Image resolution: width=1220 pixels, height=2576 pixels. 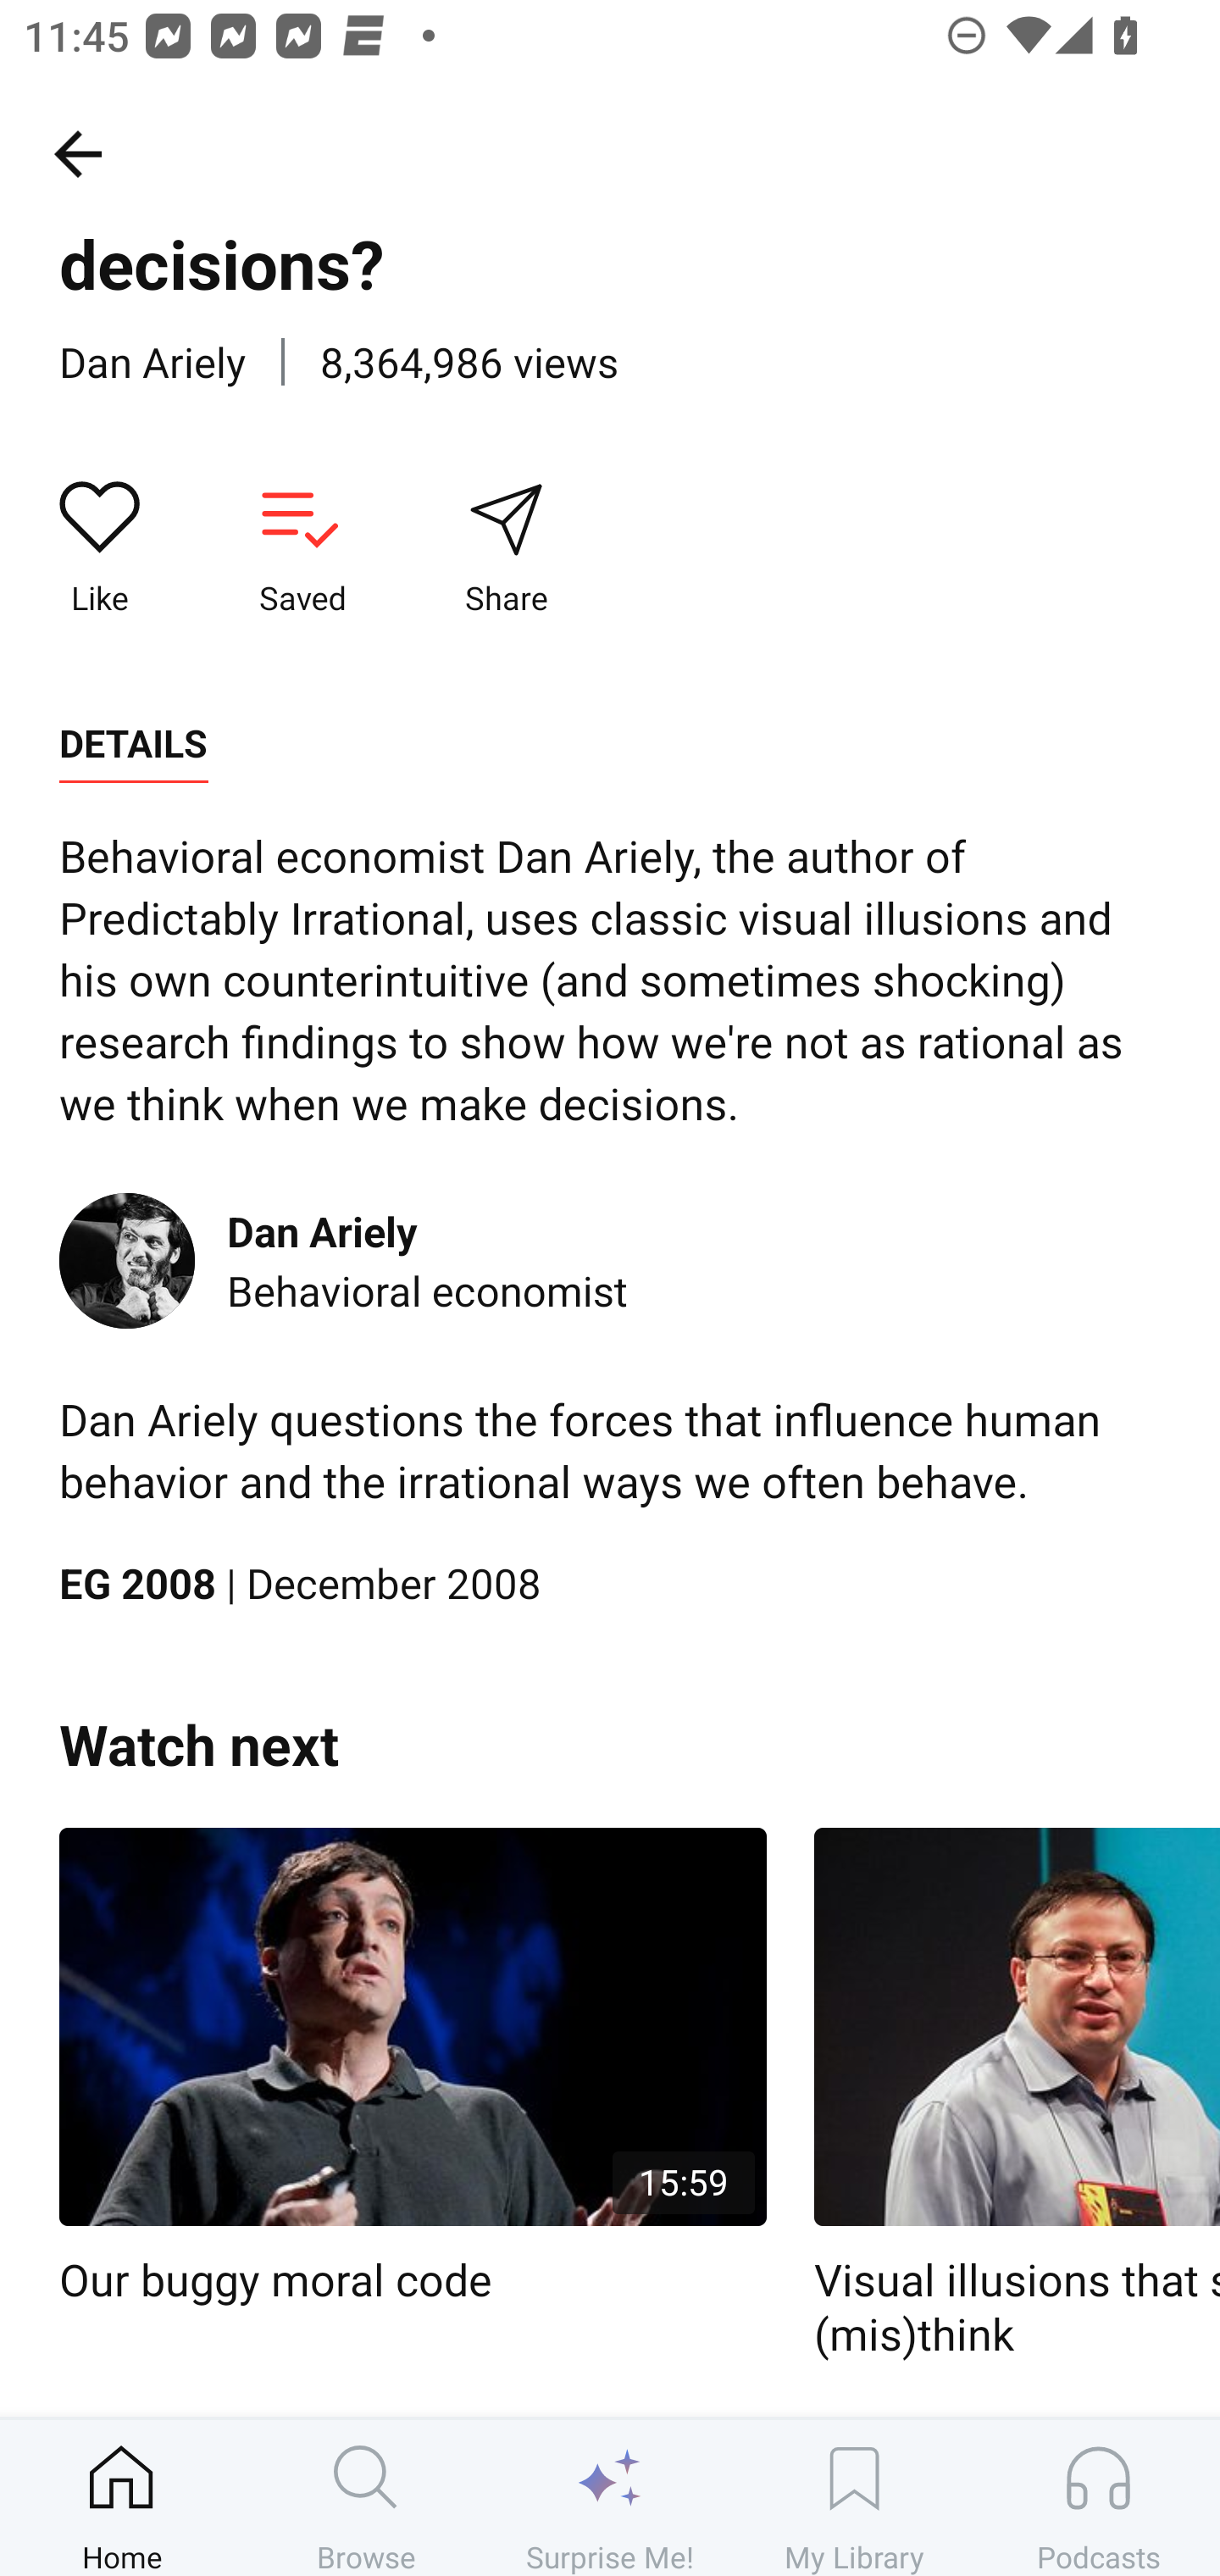 I want to click on Browse, so click(x=366, y=2497).